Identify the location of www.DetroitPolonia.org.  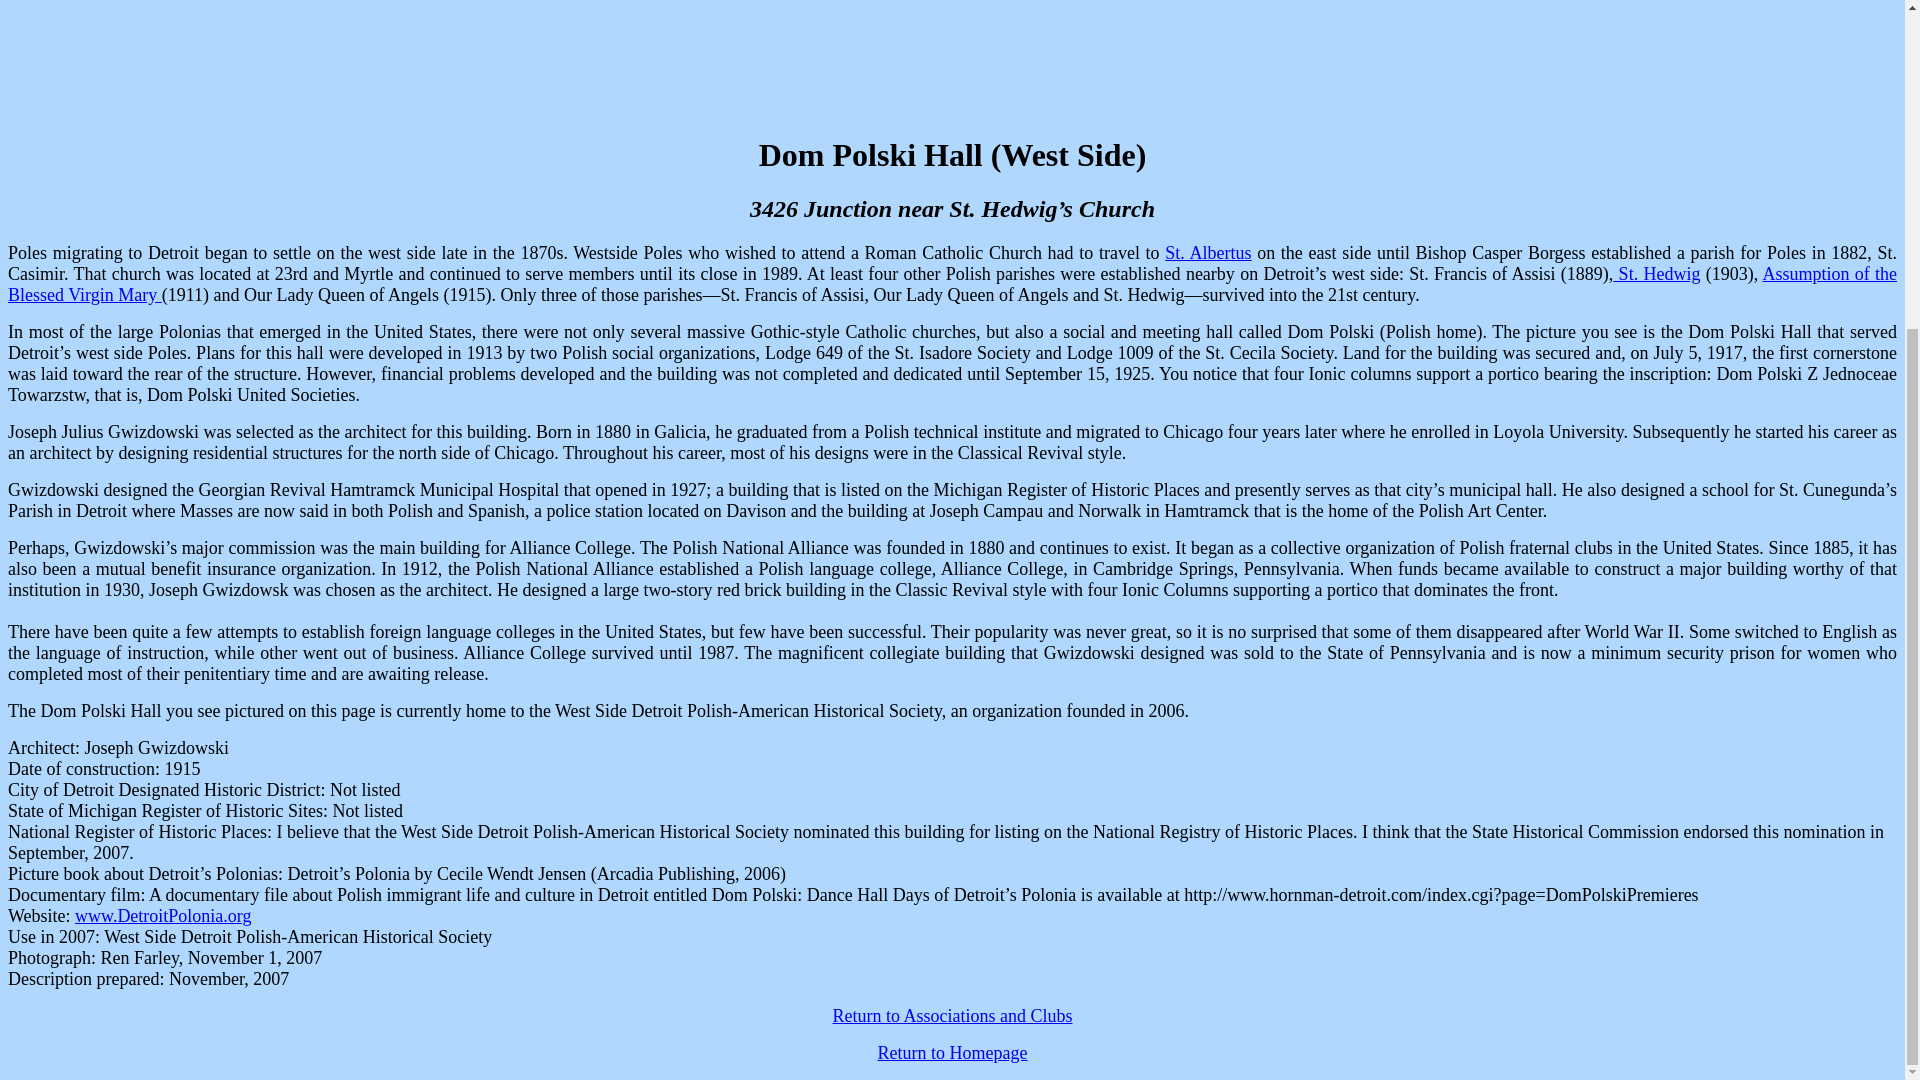
(162, 916).